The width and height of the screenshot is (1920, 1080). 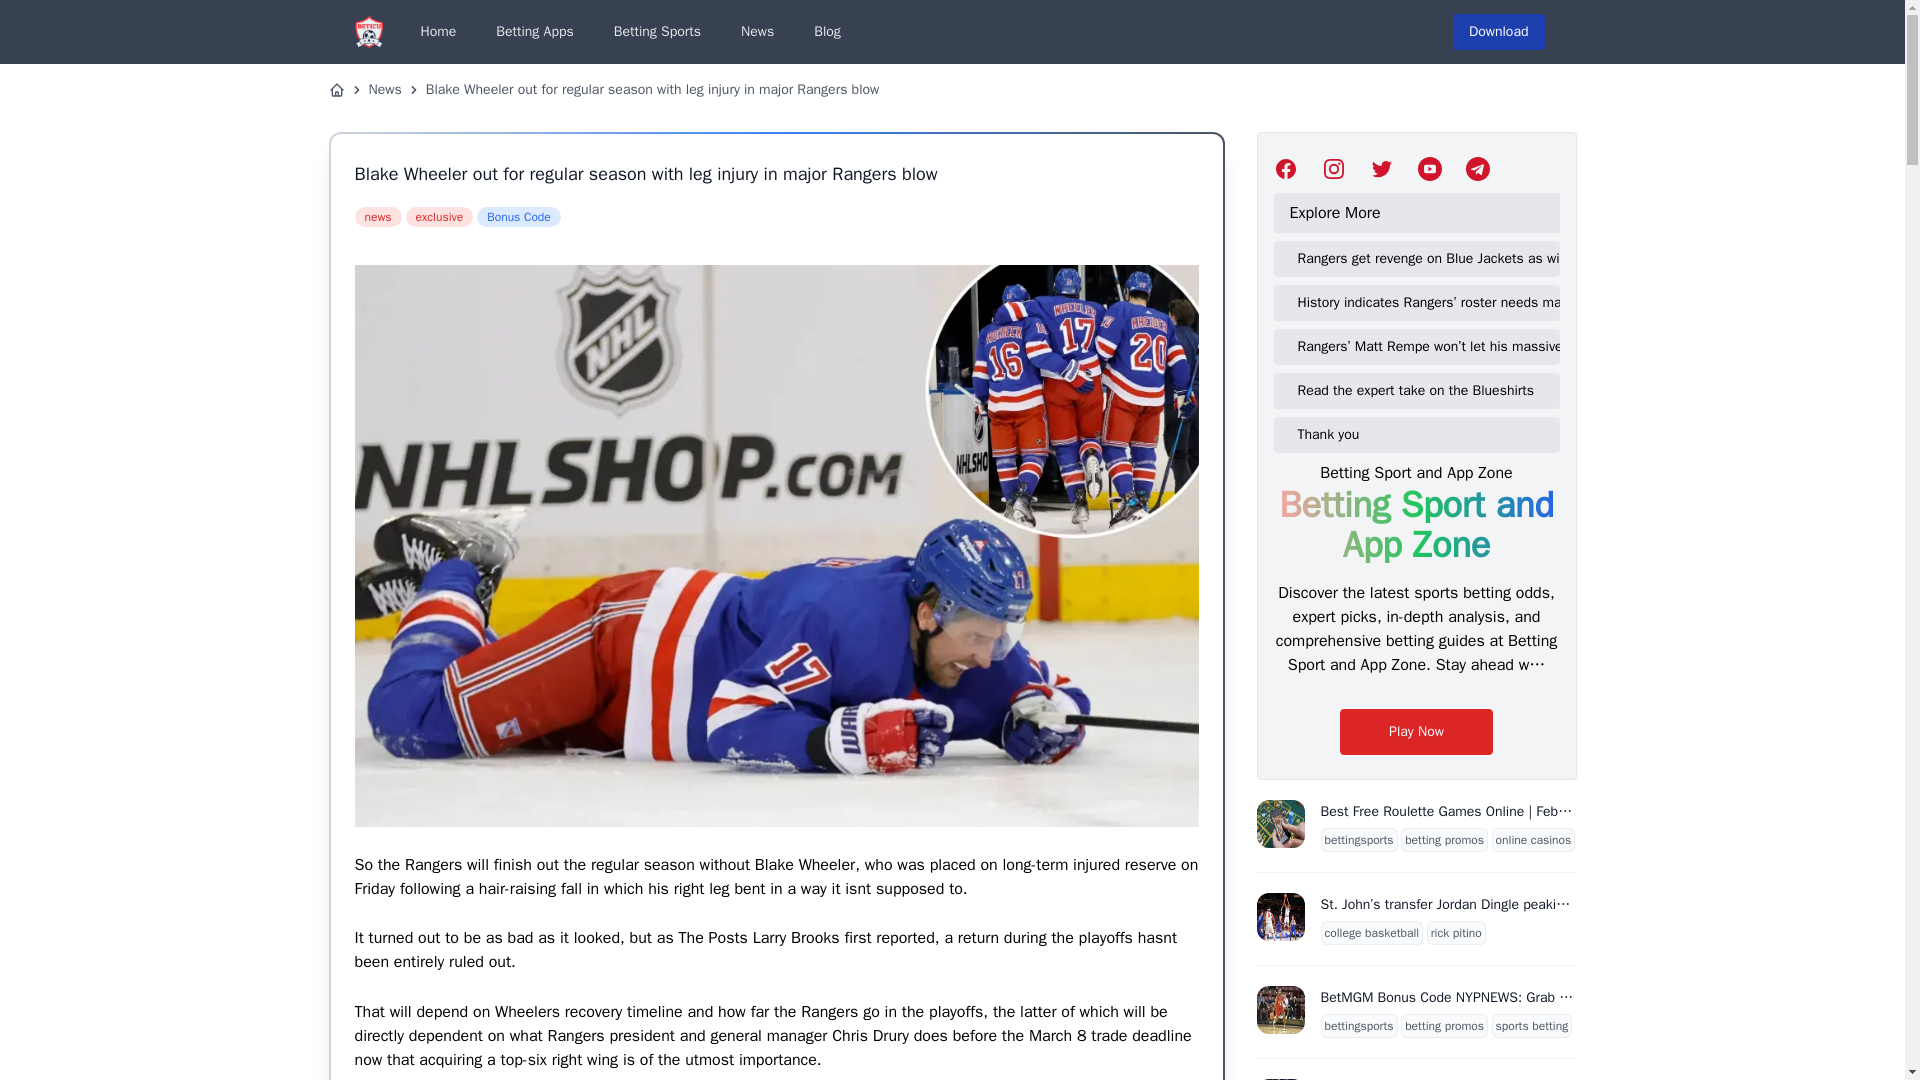 What do you see at coordinates (1286, 168) in the screenshot?
I see `Facebook` at bounding box center [1286, 168].